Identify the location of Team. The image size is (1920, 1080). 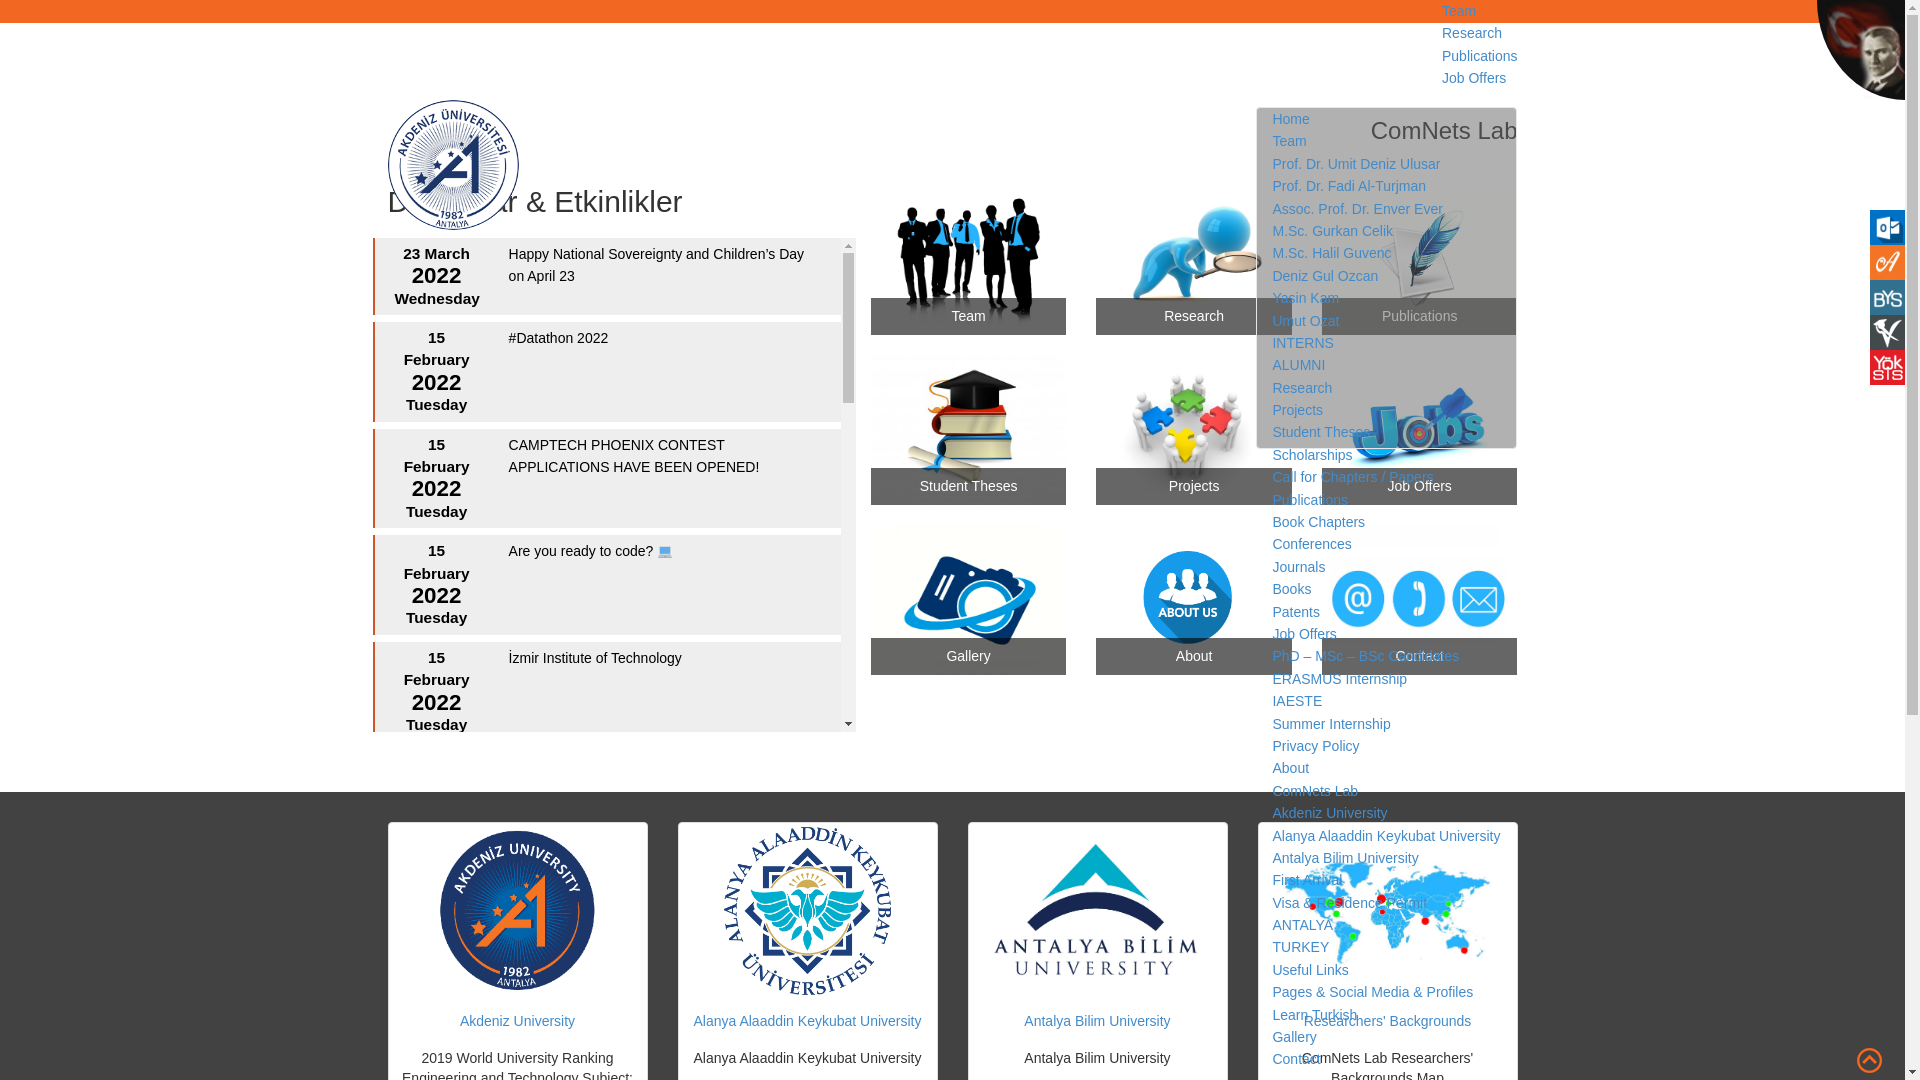
(1288, 568).